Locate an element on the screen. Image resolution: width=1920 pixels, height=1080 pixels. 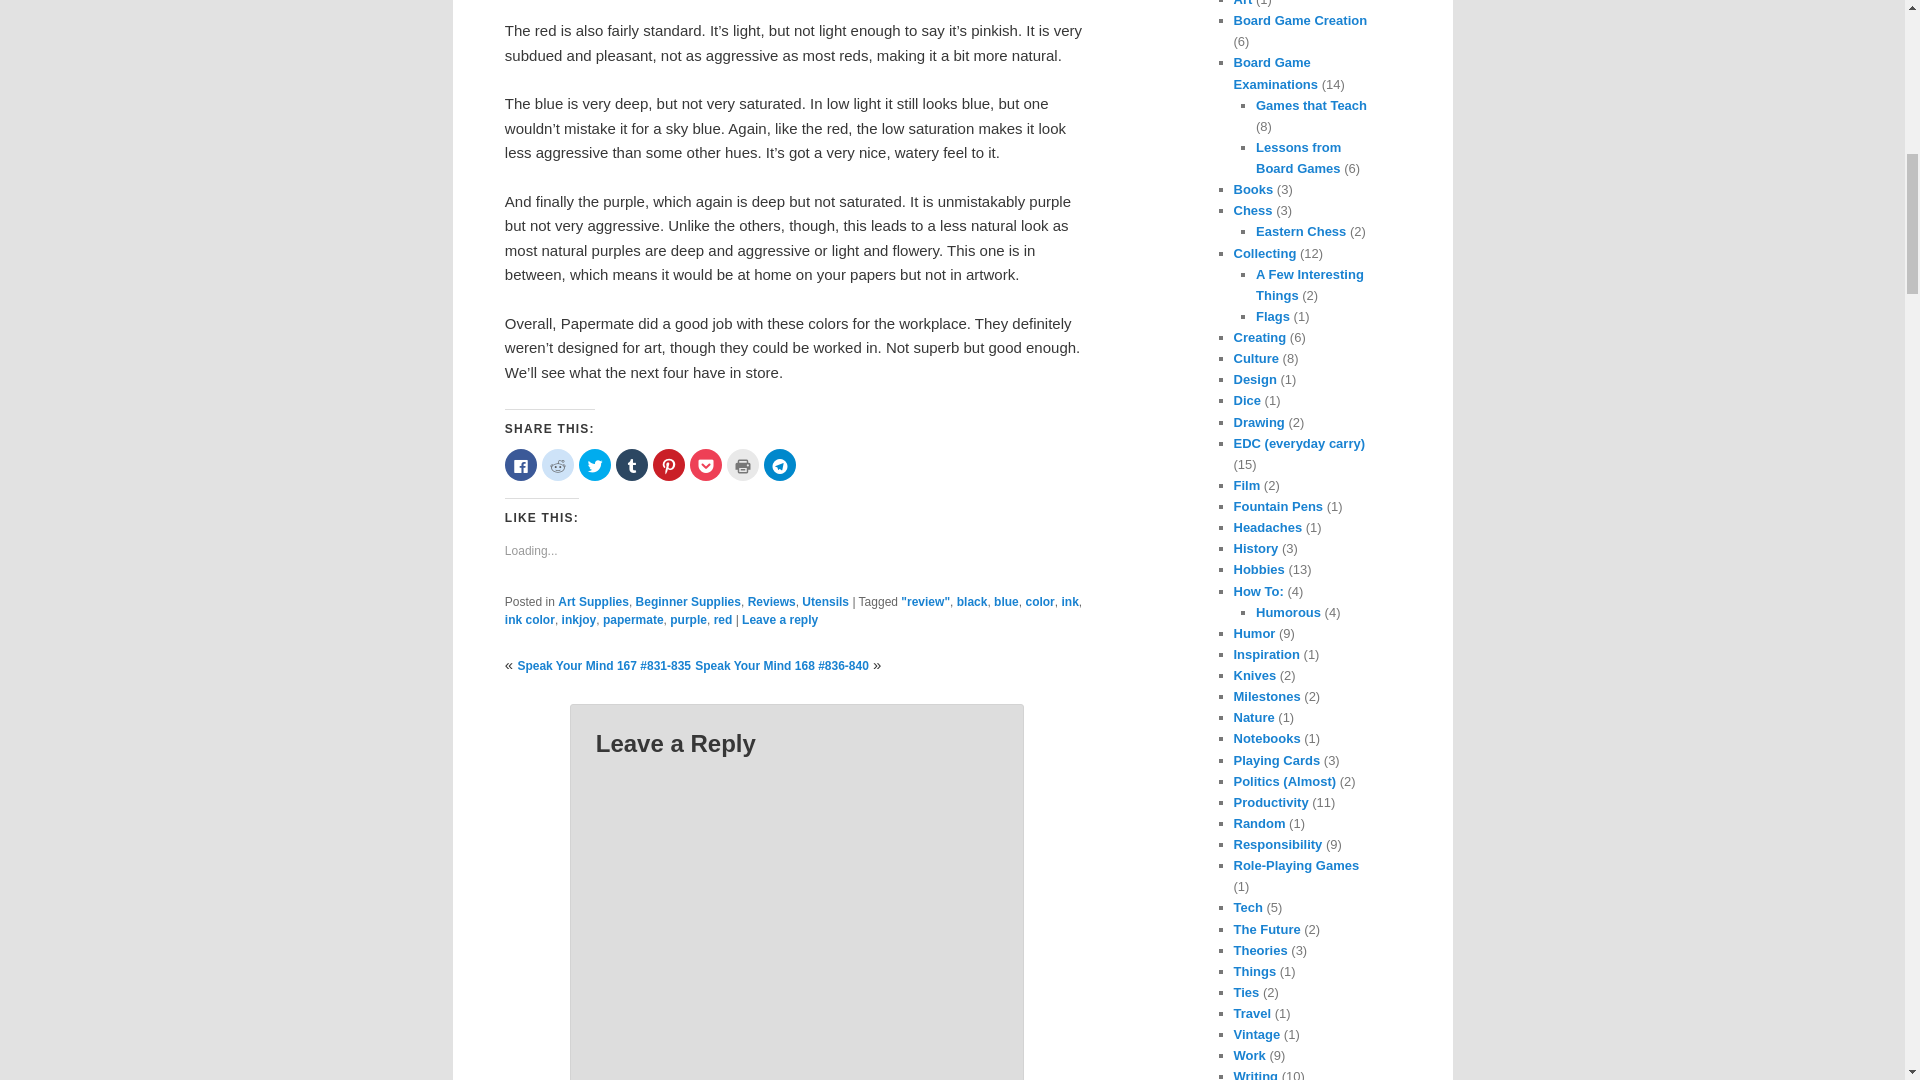
Click to print is located at coordinates (742, 464).